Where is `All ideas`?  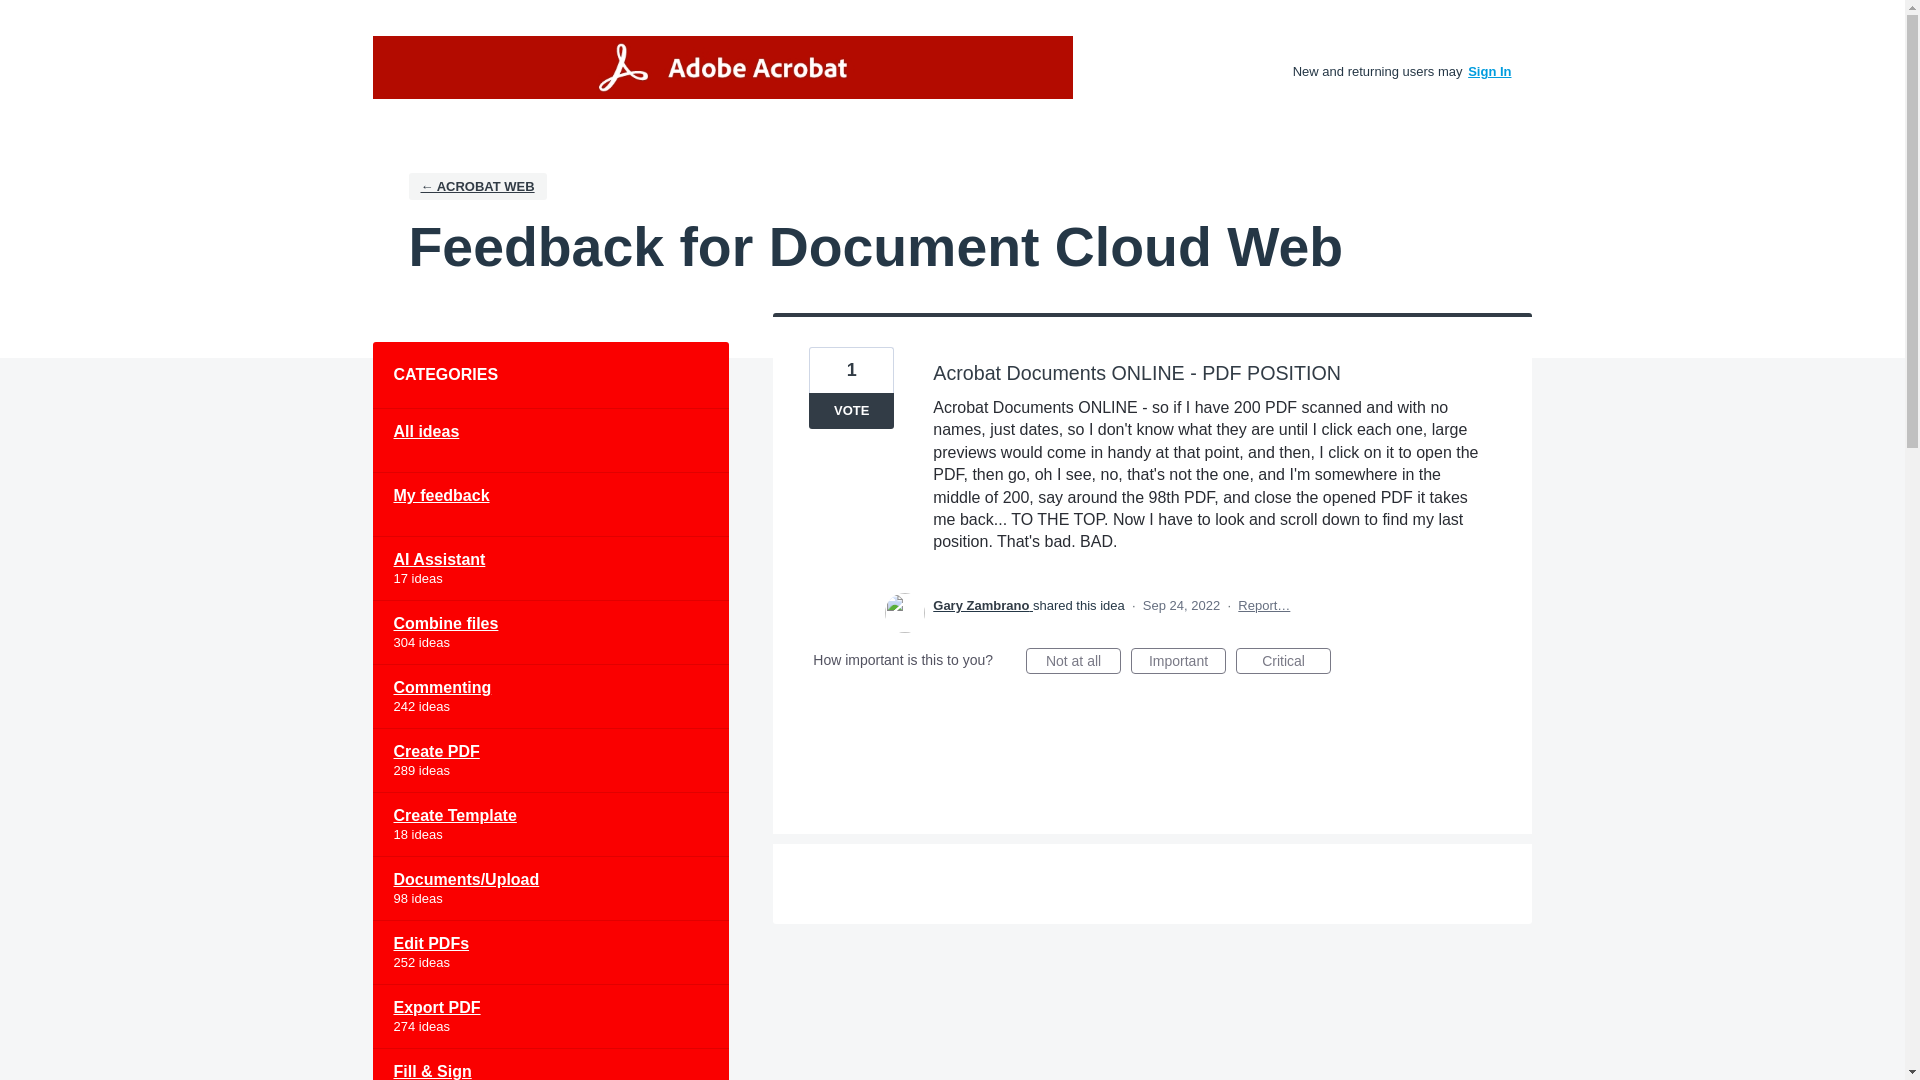
All ideas is located at coordinates (550, 441).